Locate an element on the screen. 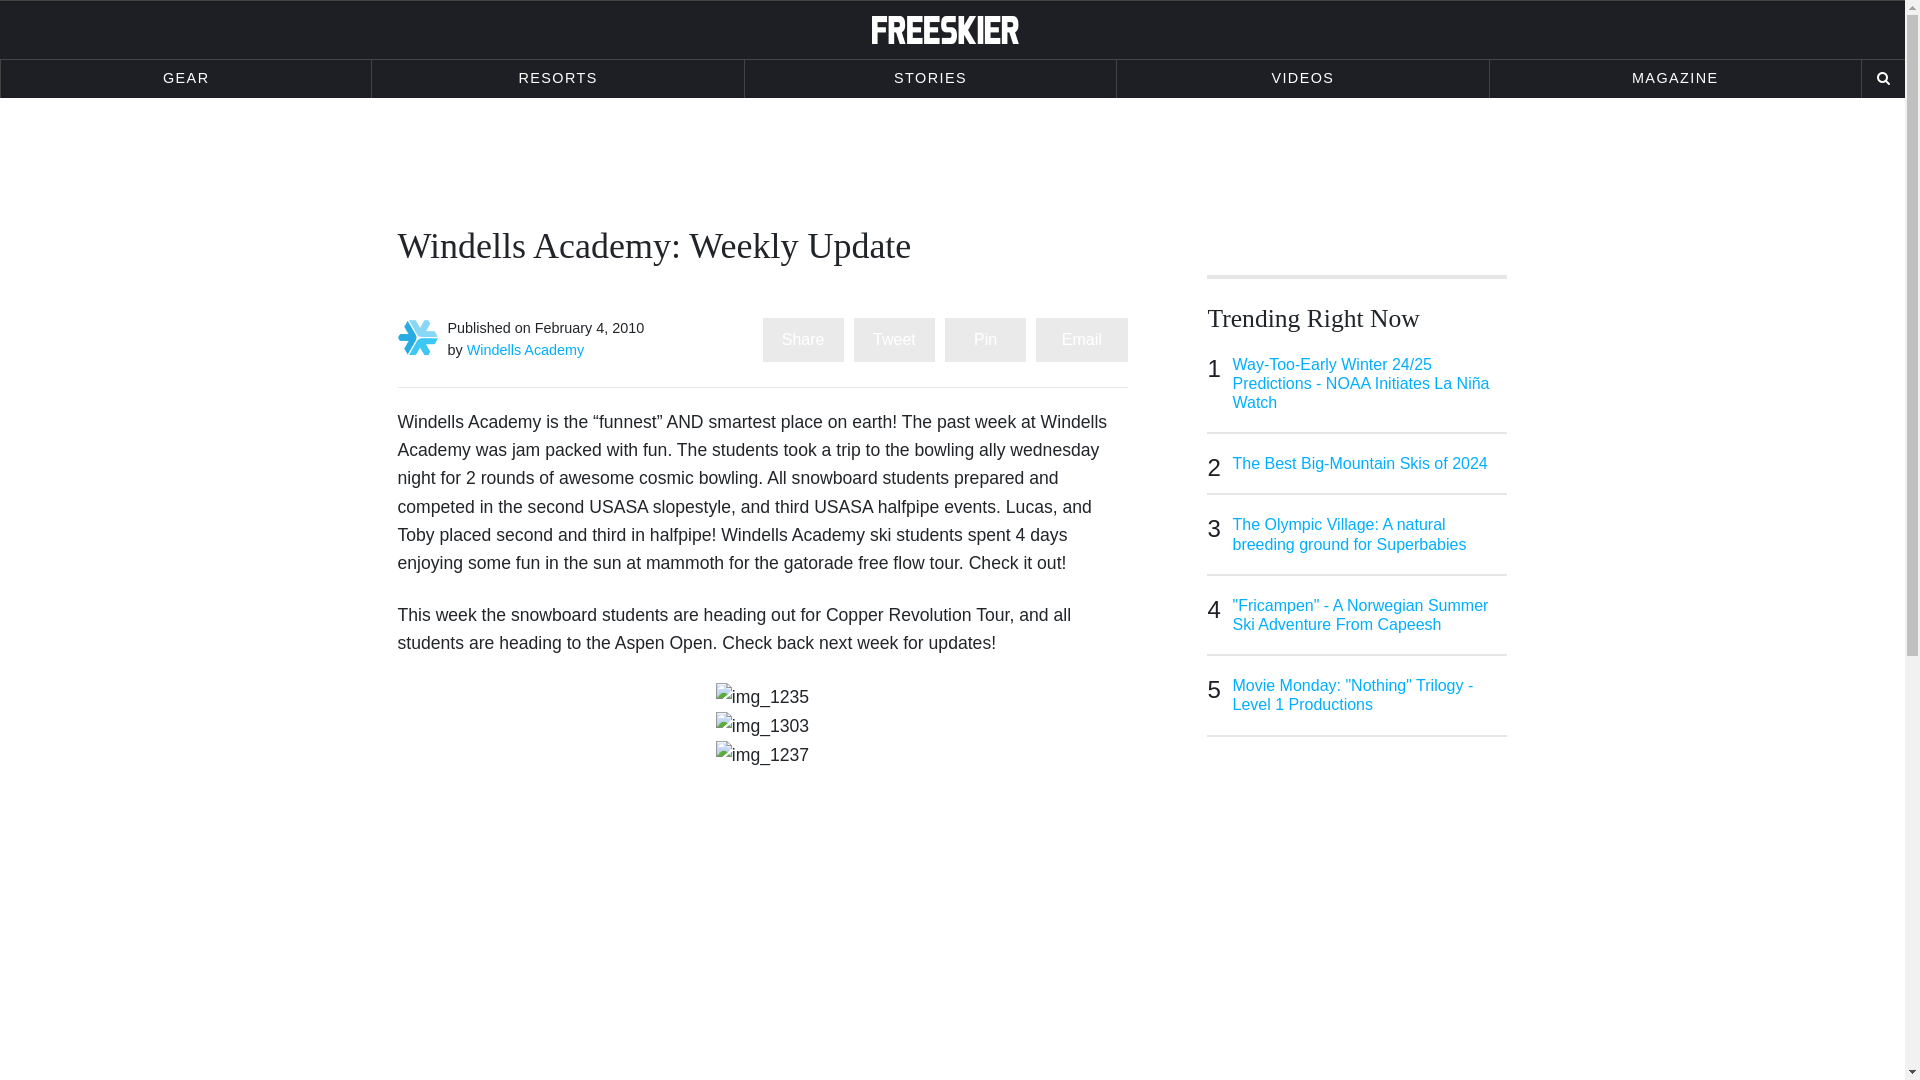  VIDEOS is located at coordinates (1302, 79).